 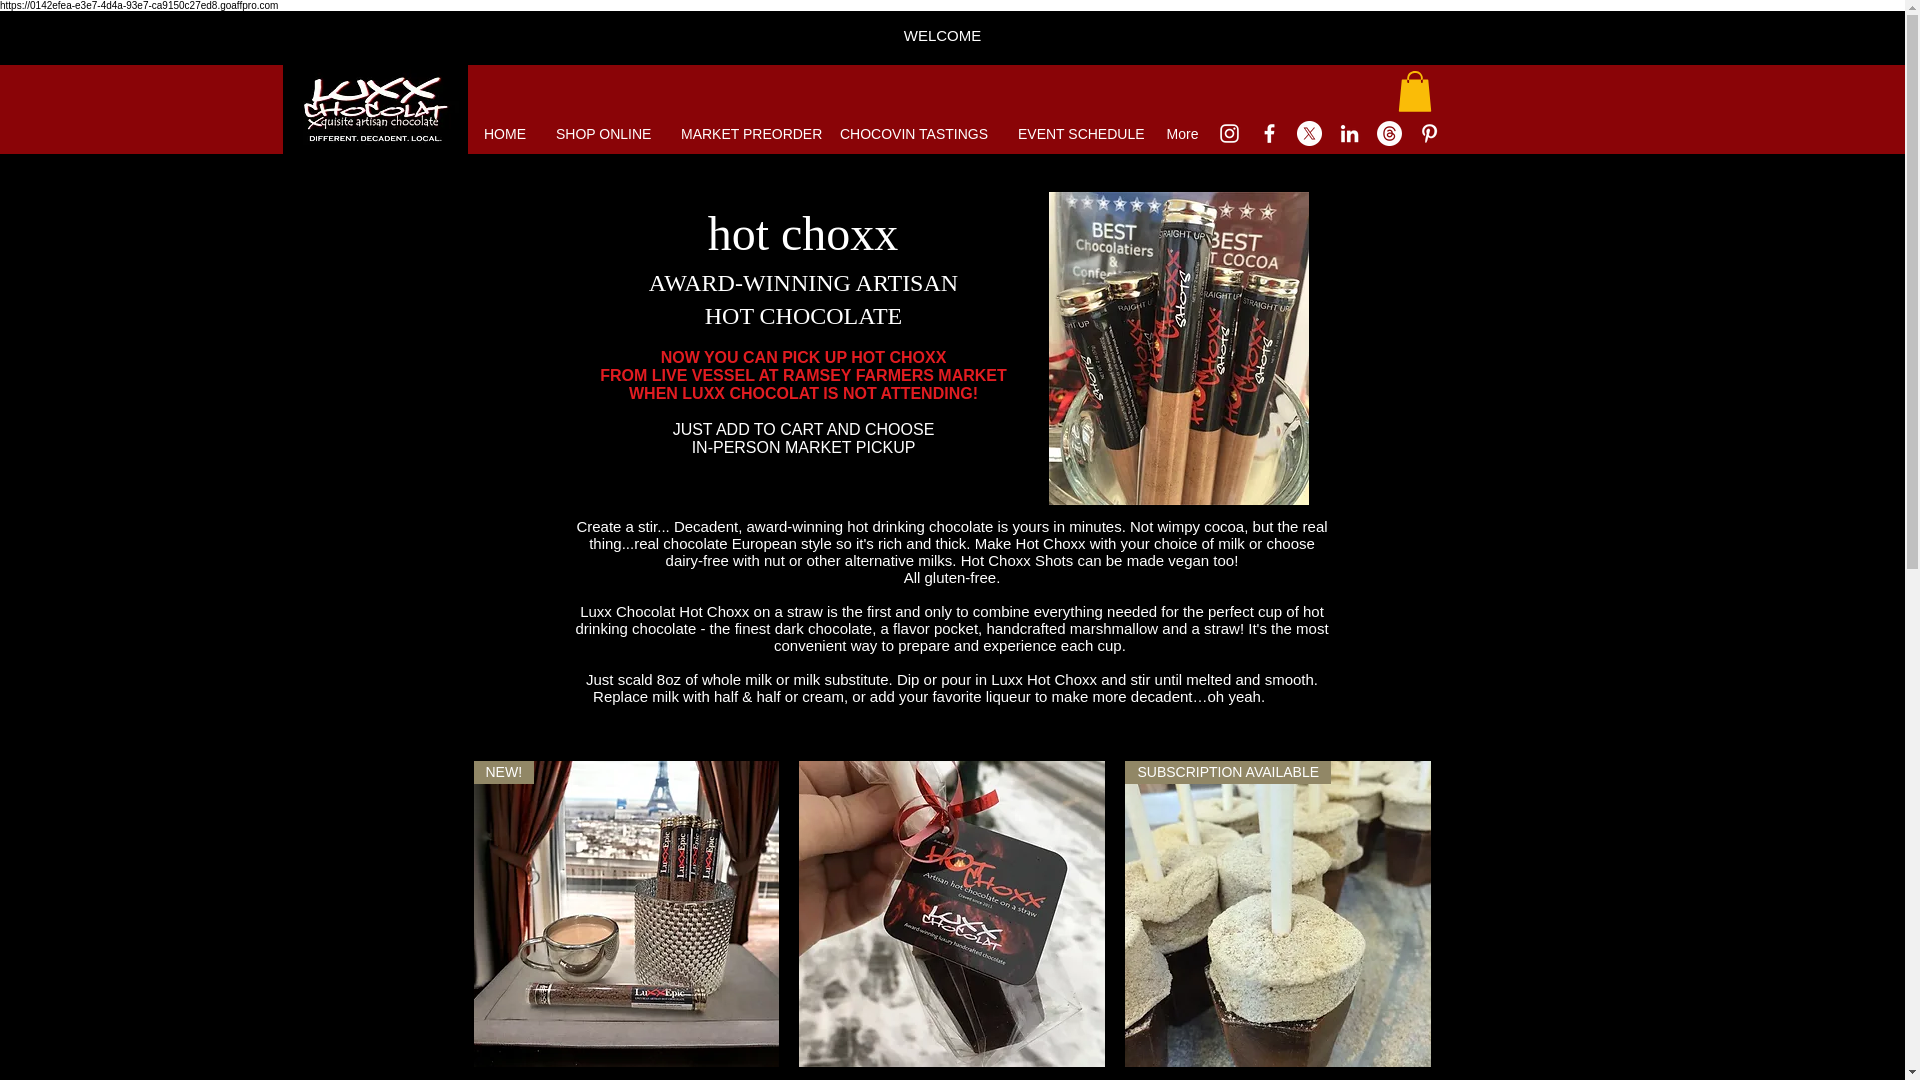 What do you see at coordinates (746, 134) in the screenshot?
I see `MARKET PREORDER` at bounding box center [746, 134].